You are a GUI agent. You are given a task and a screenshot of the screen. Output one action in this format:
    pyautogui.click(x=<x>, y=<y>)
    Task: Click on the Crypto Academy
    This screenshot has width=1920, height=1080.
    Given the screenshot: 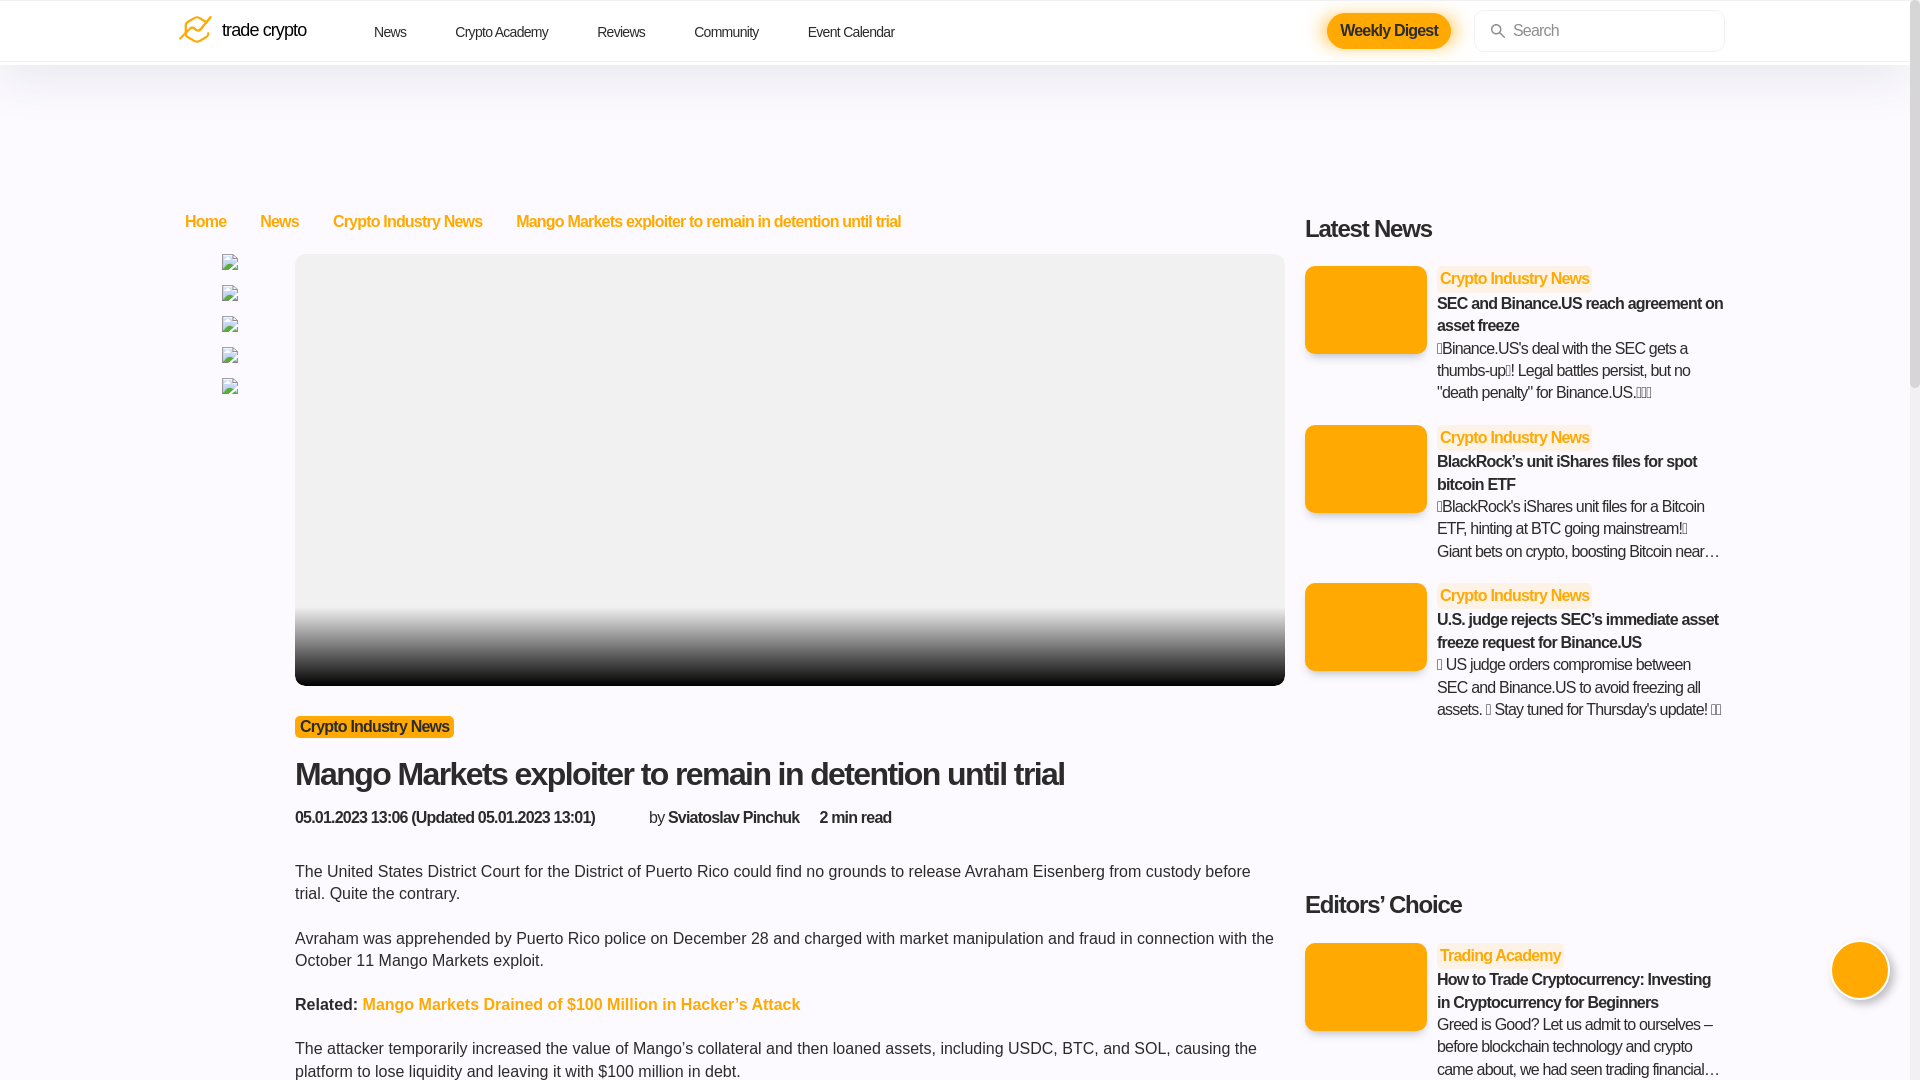 What is the action you would take?
    pyautogui.click(x=516, y=31)
    